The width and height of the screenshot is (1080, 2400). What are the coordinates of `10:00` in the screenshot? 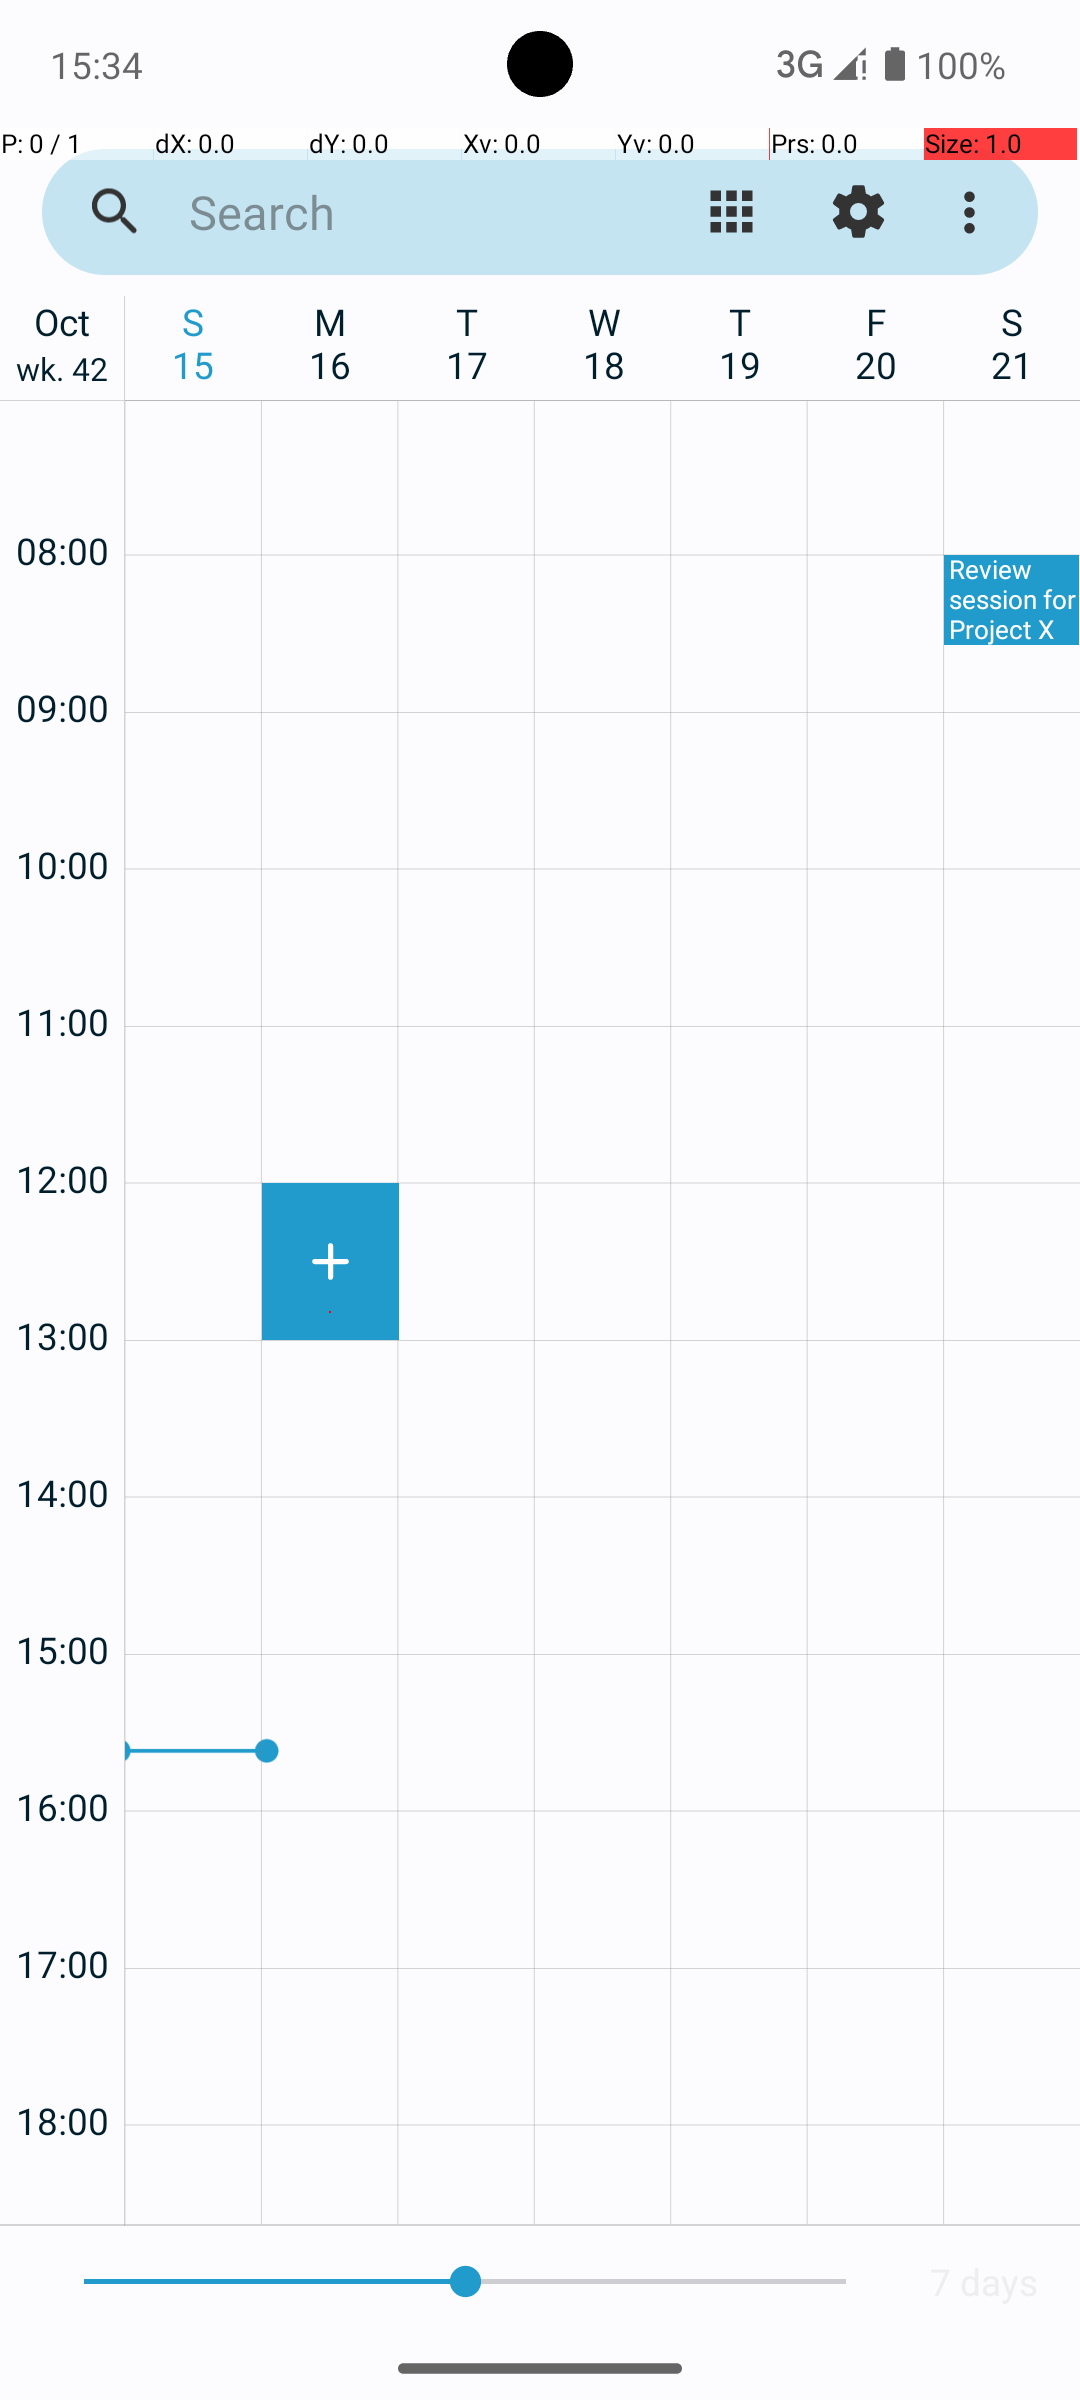 It's located at (62, 812).